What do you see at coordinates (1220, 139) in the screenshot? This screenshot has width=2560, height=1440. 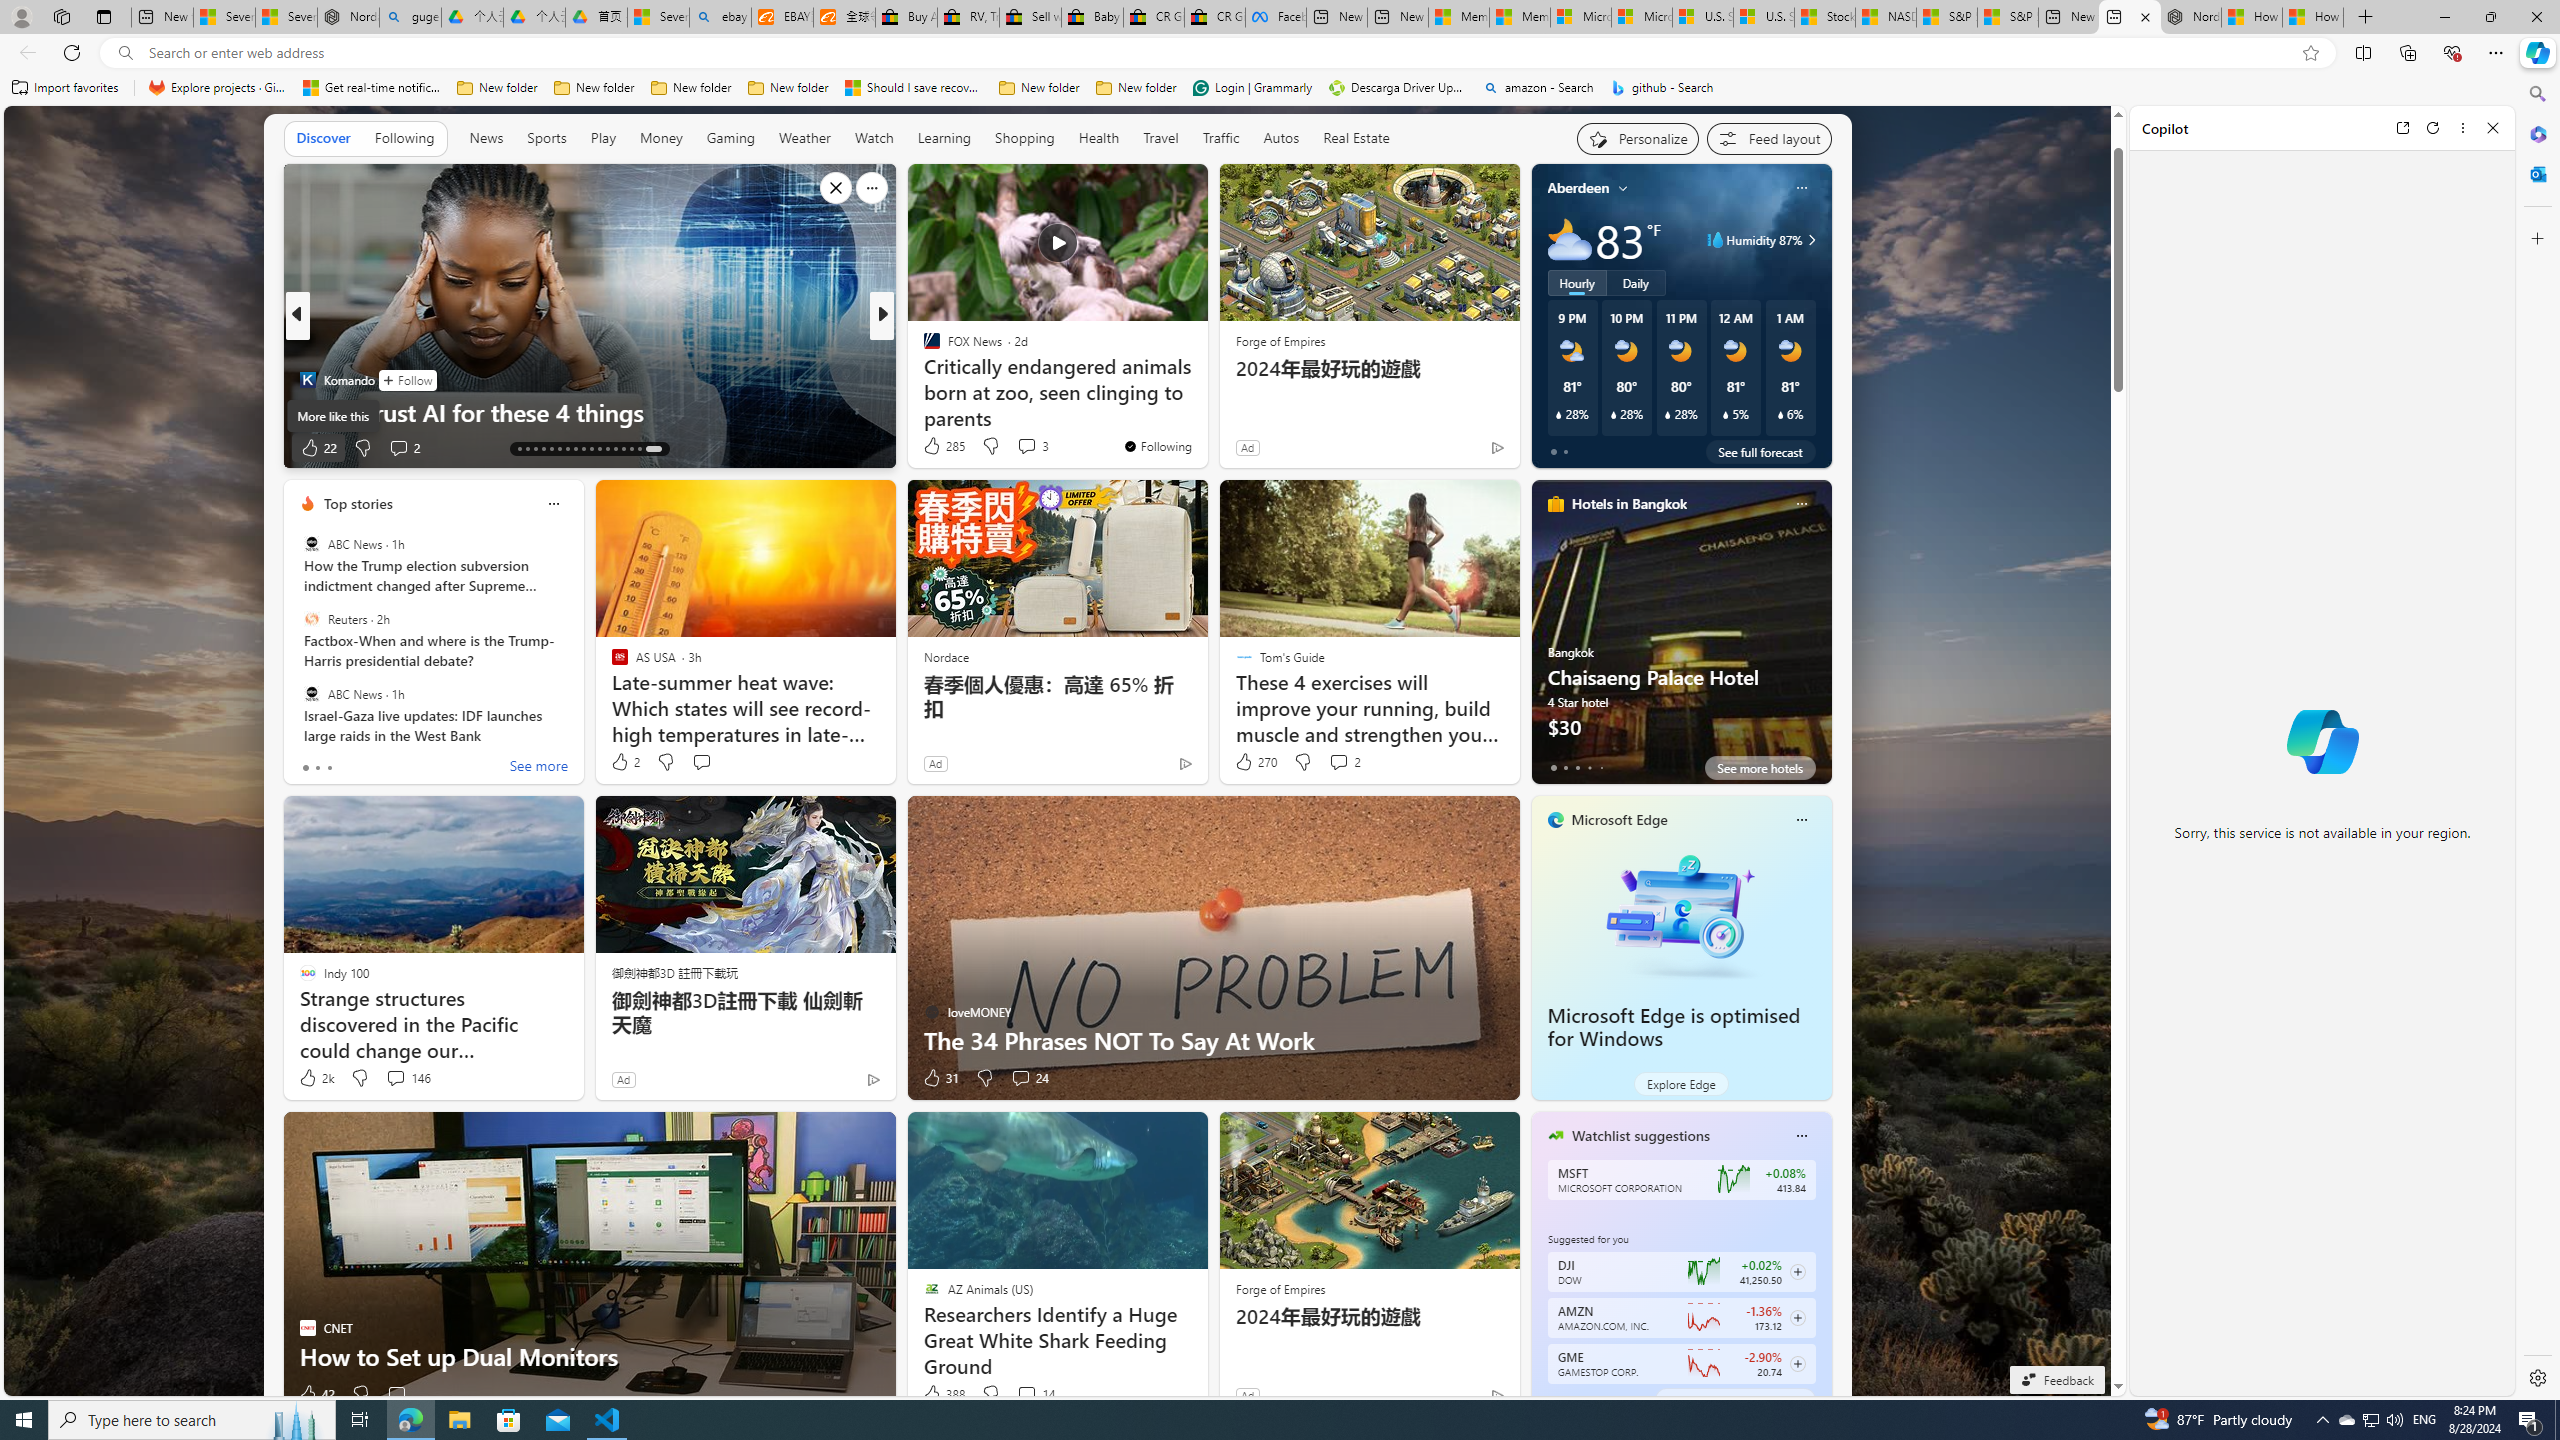 I see `Traffic` at bounding box center [1220, 139].